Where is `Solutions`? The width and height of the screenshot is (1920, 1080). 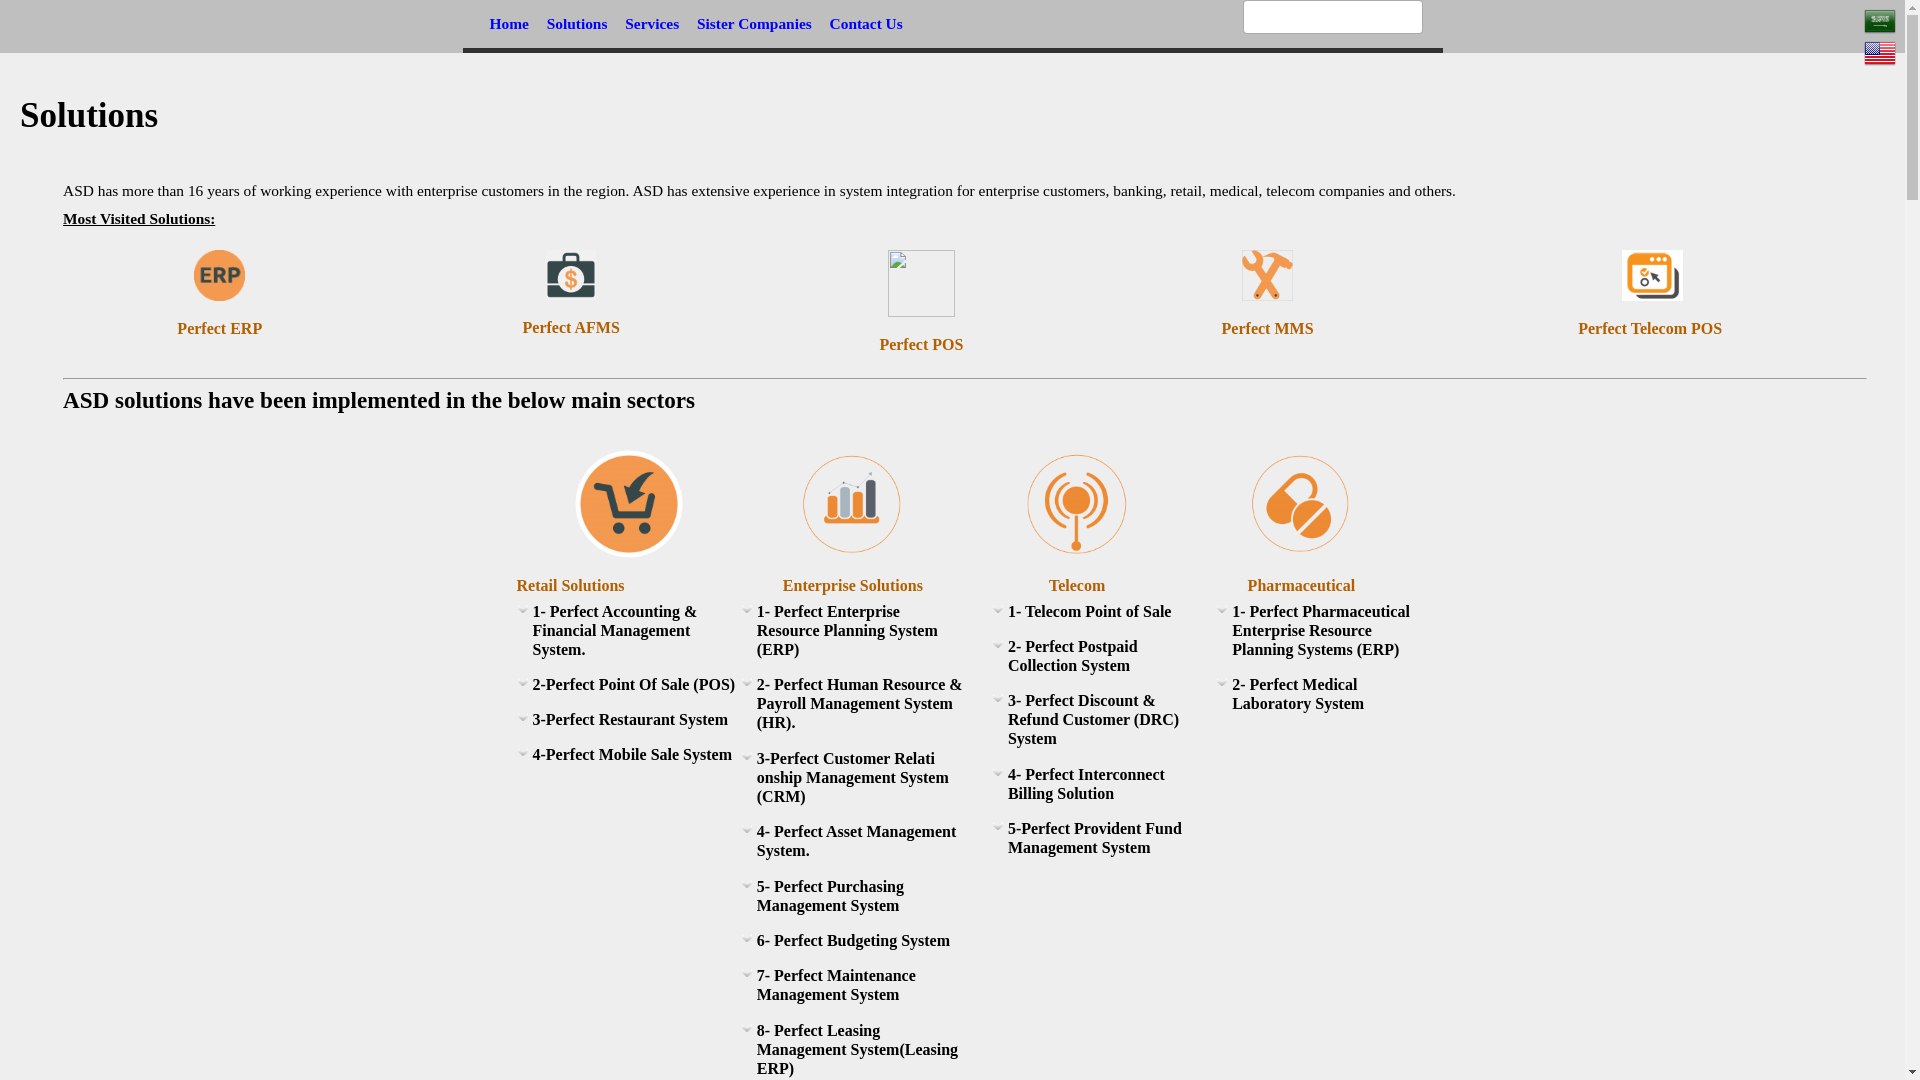
Solutions is located at coordinates (576, 24).